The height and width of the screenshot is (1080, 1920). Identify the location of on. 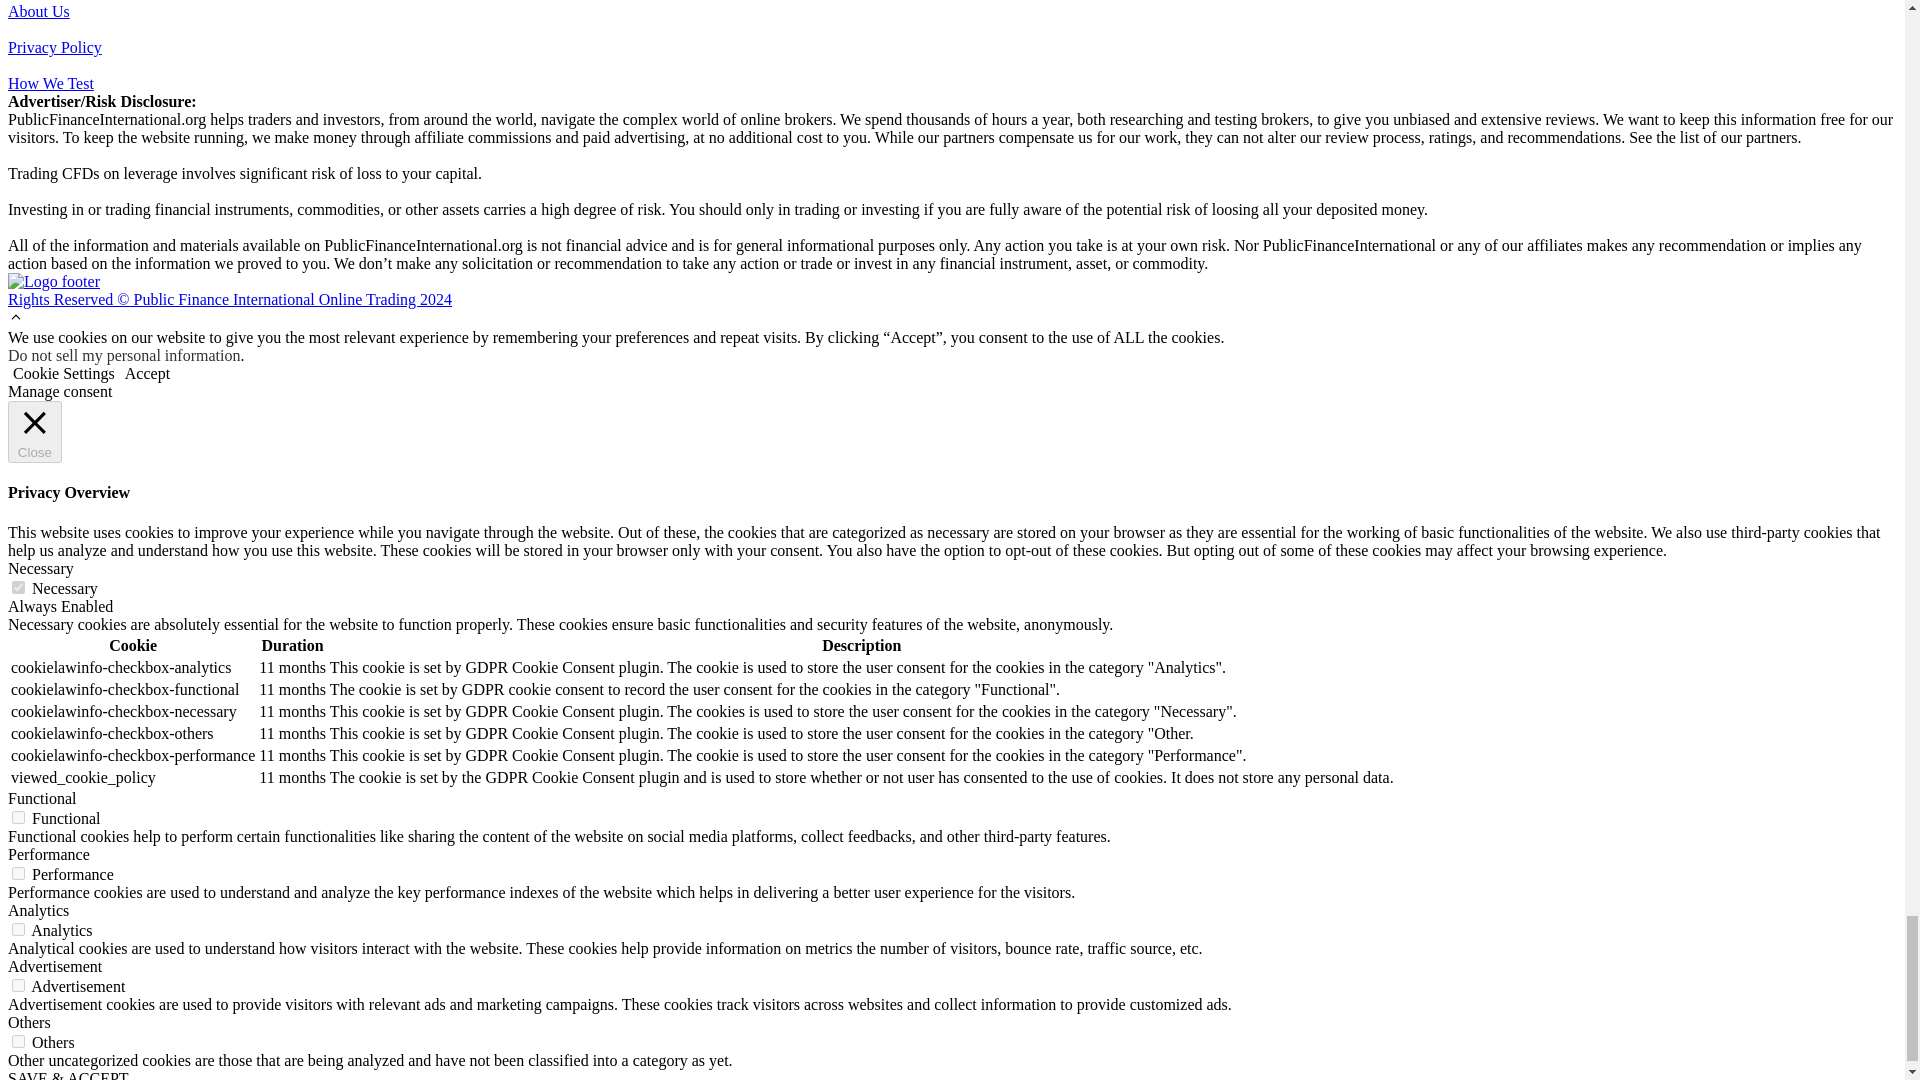
(18, 588).